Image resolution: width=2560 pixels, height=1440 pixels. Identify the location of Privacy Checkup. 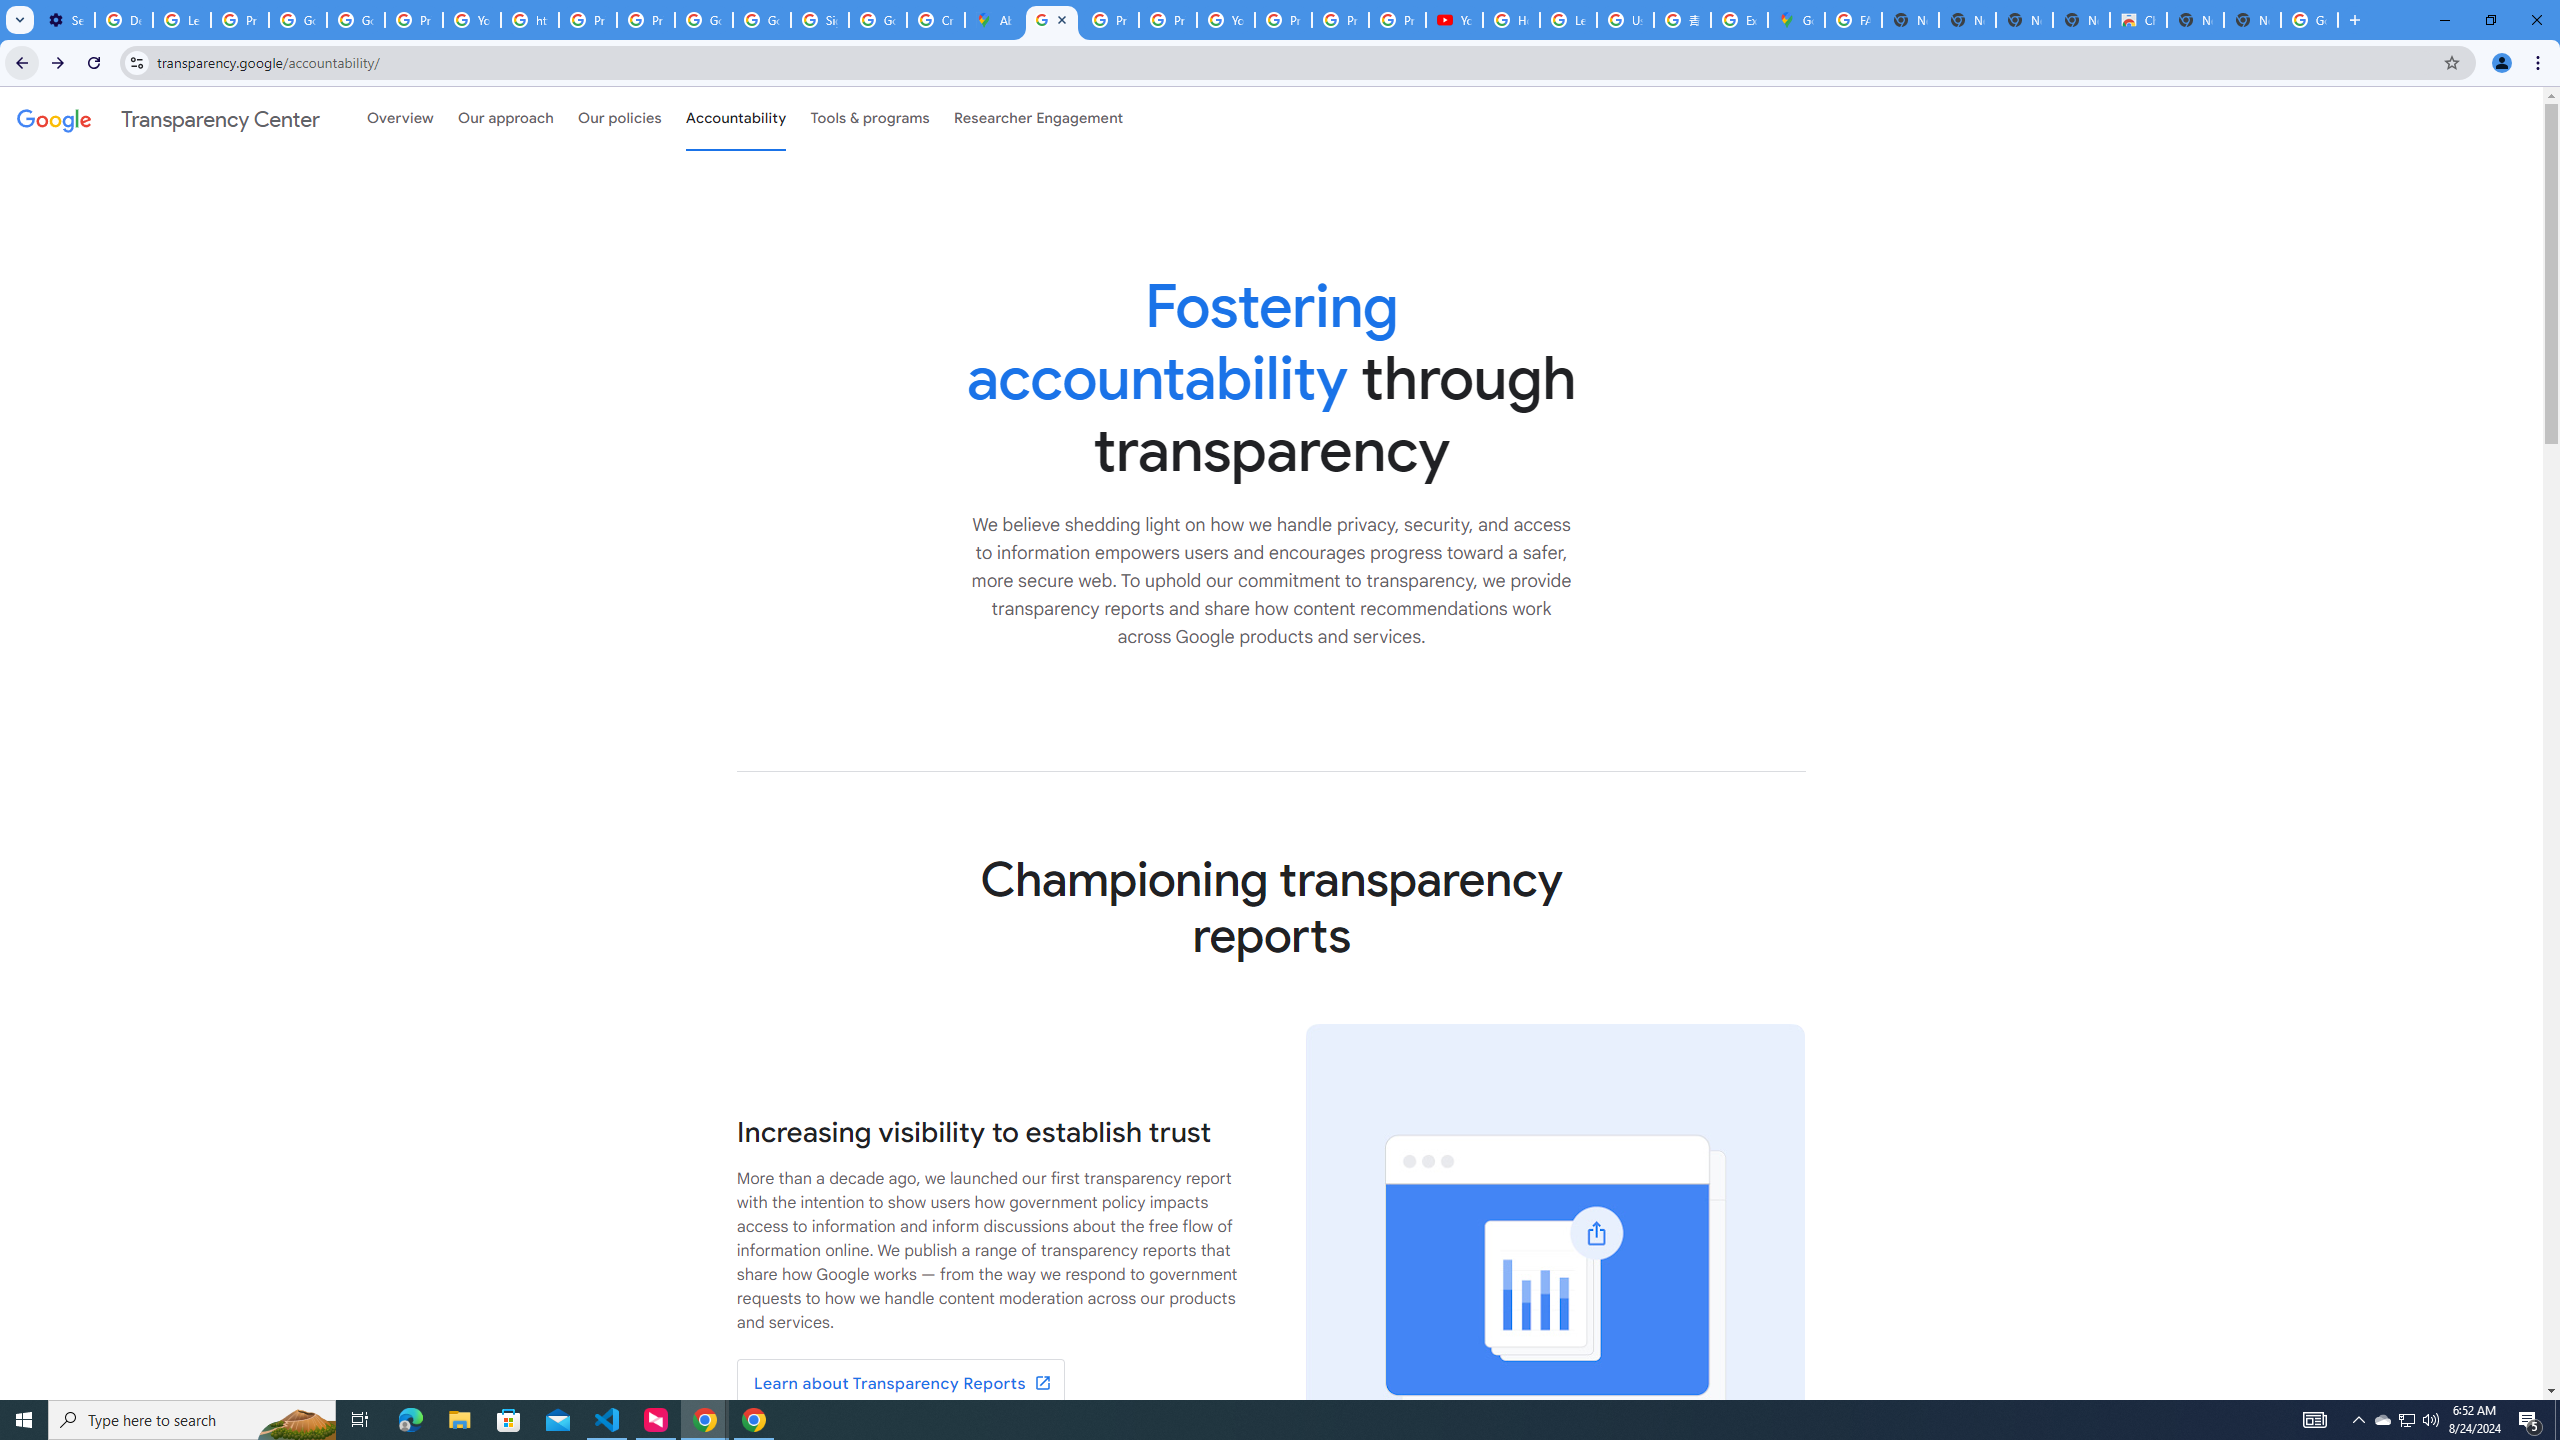
(1398, 20).